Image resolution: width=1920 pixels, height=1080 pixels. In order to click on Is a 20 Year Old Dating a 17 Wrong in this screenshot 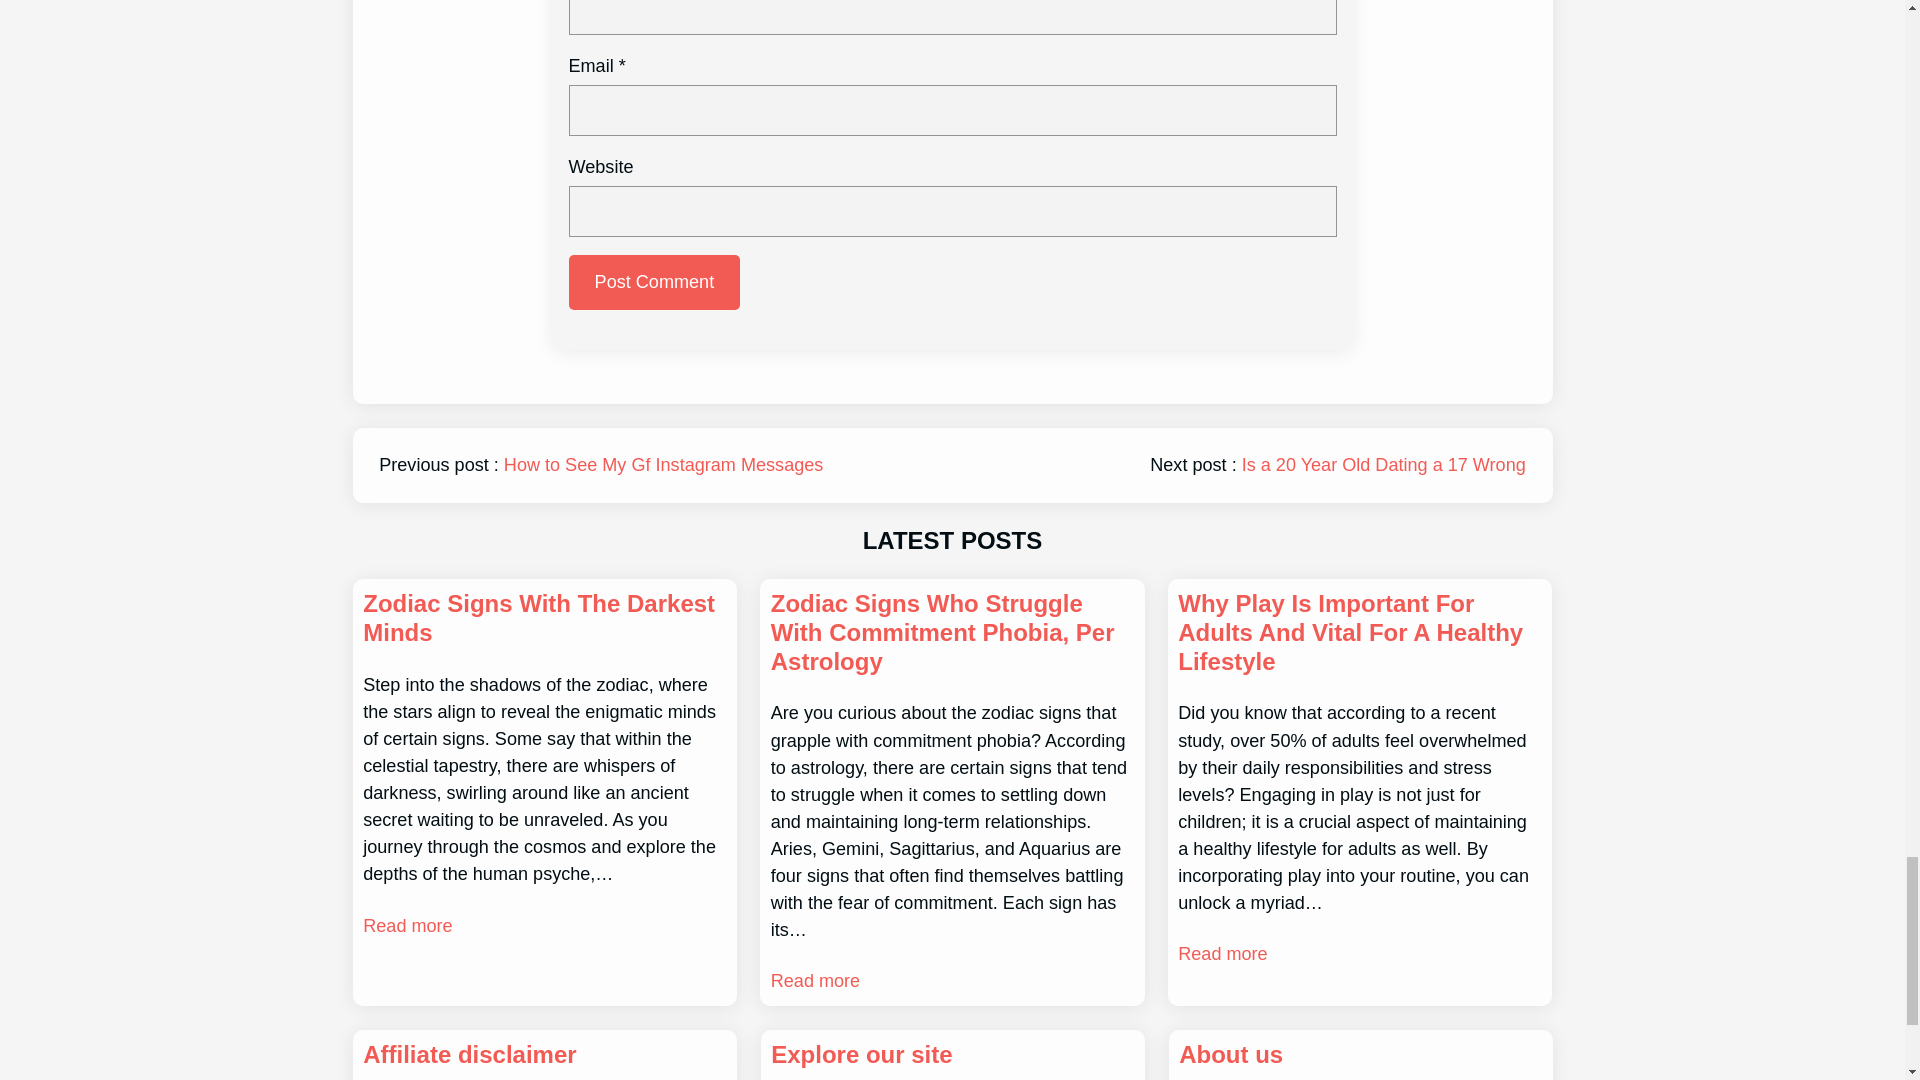, I will do `click(1384, 464)`.